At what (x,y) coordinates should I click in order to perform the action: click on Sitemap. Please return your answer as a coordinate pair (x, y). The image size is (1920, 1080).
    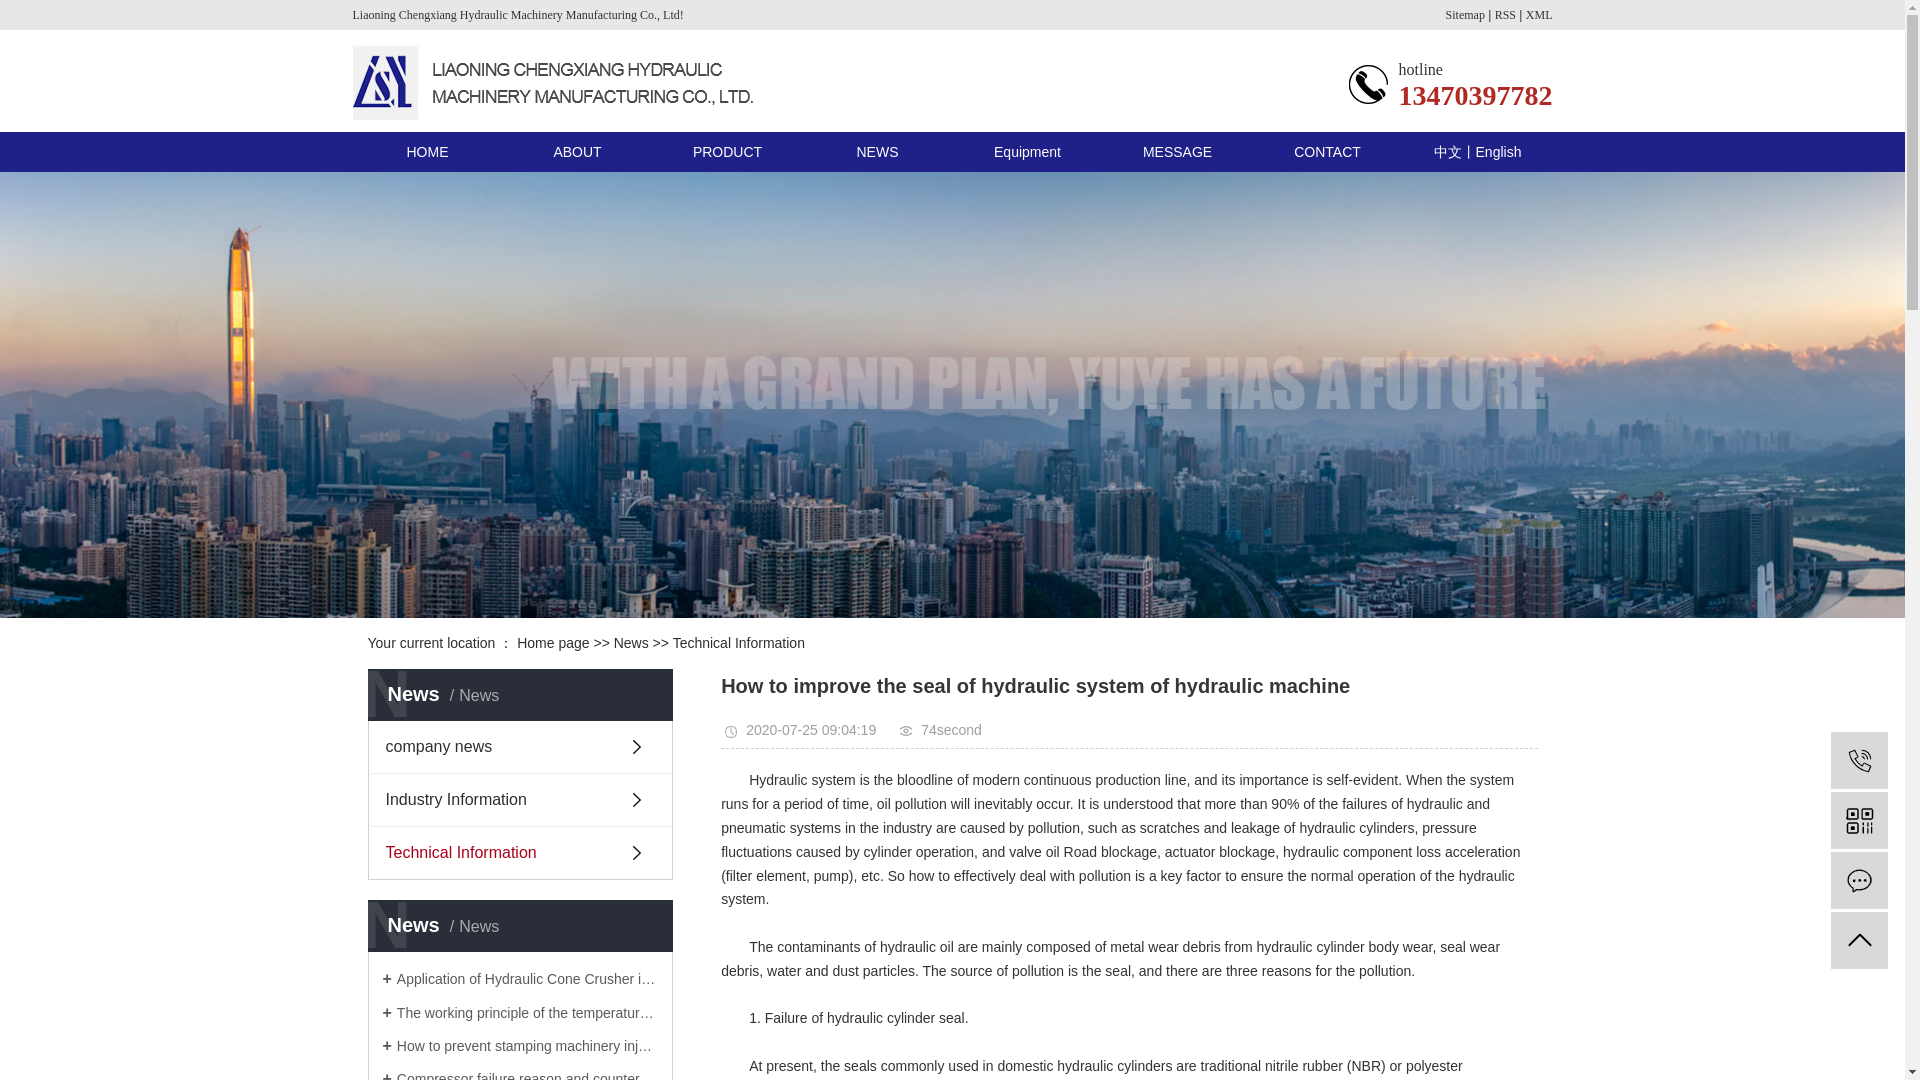
    Looking at the image, I should click on (1464, 14).